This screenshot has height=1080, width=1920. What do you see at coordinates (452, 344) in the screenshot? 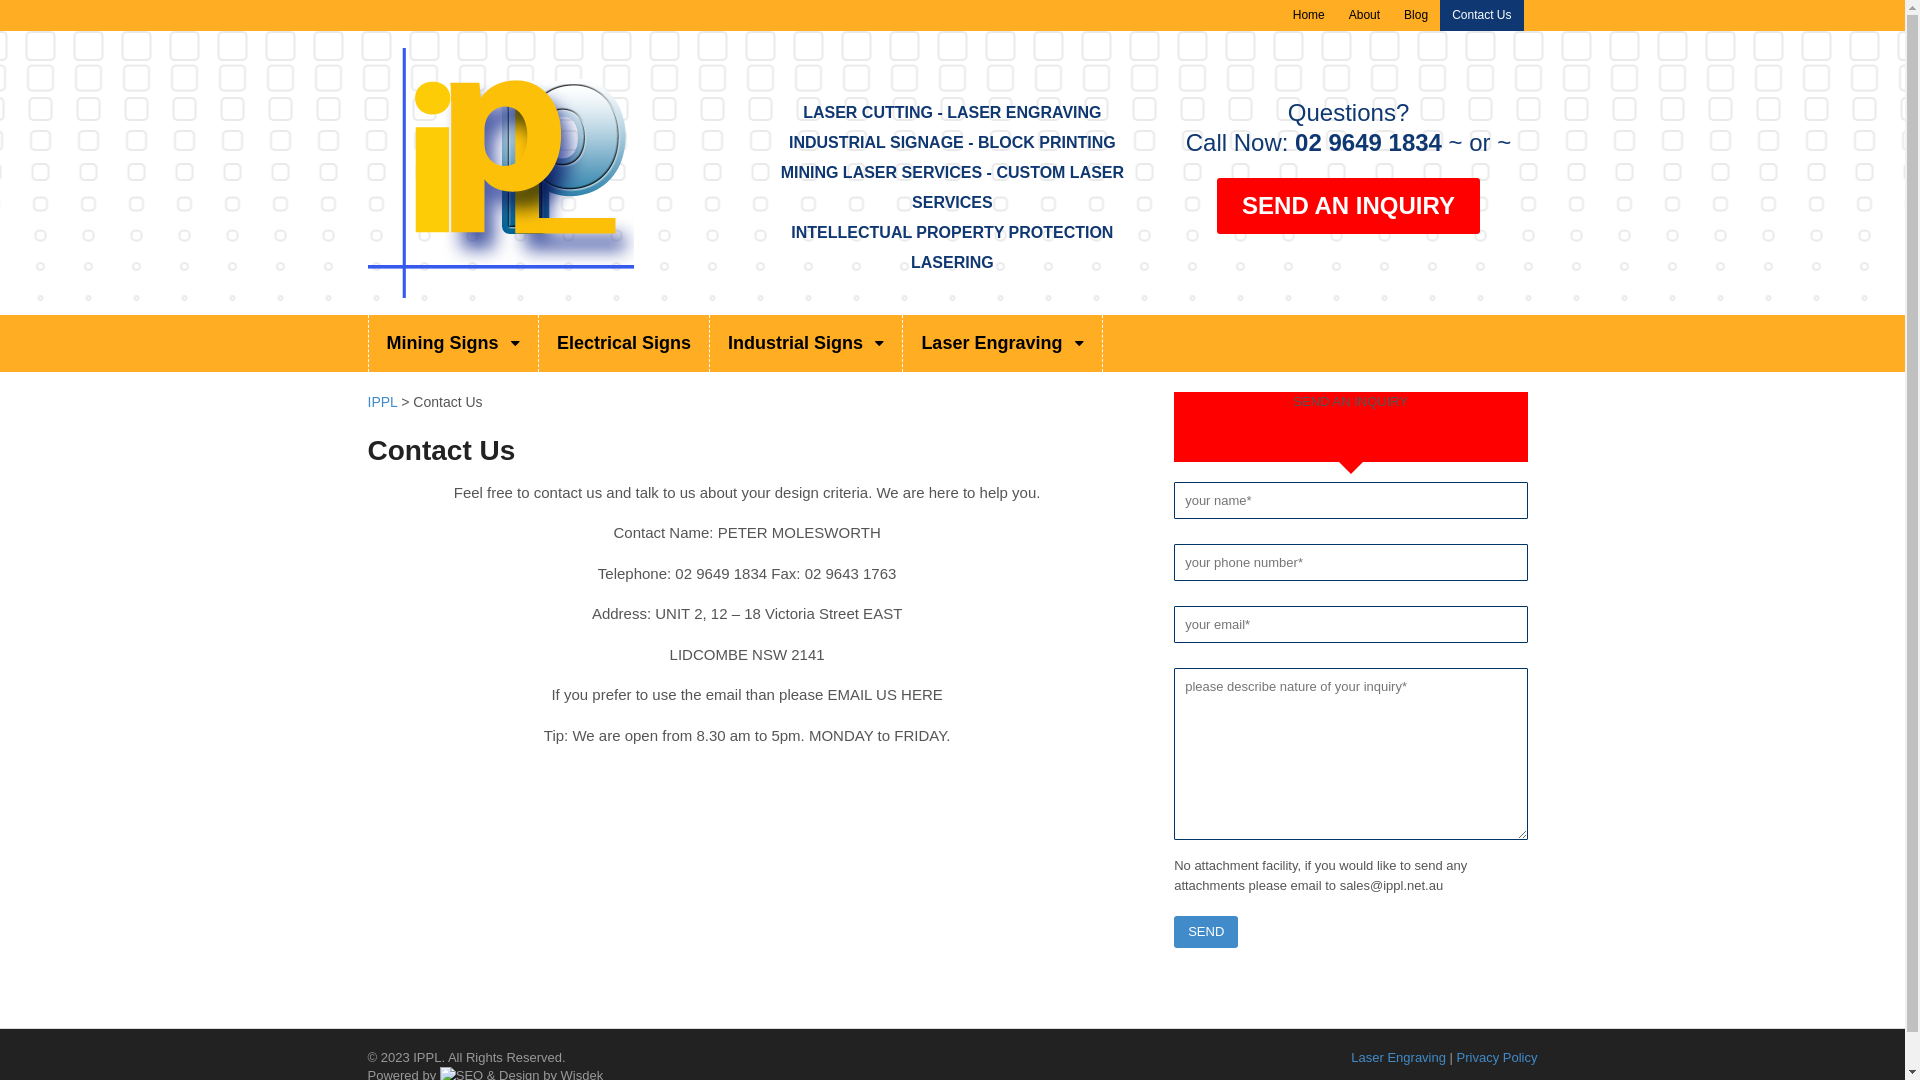
I see `Mining Signs` at bounding box center [452, 344].